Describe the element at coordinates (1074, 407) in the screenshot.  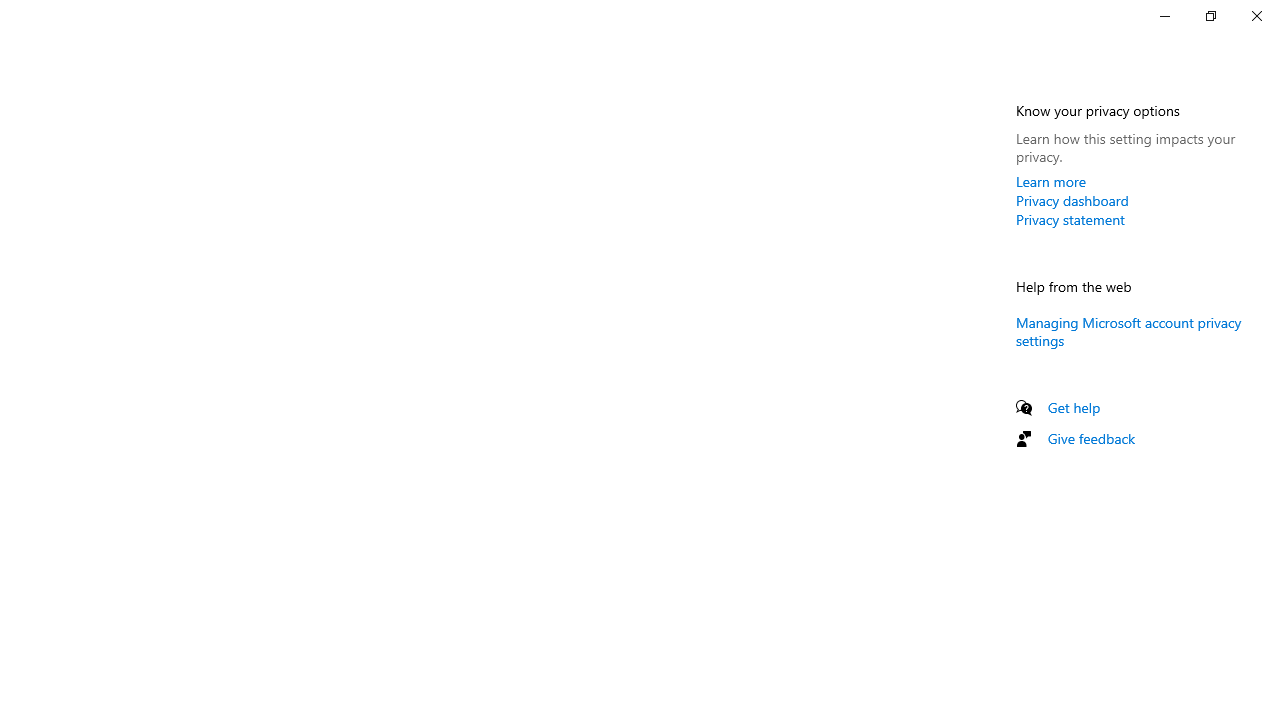
I see `Get help` at that location.